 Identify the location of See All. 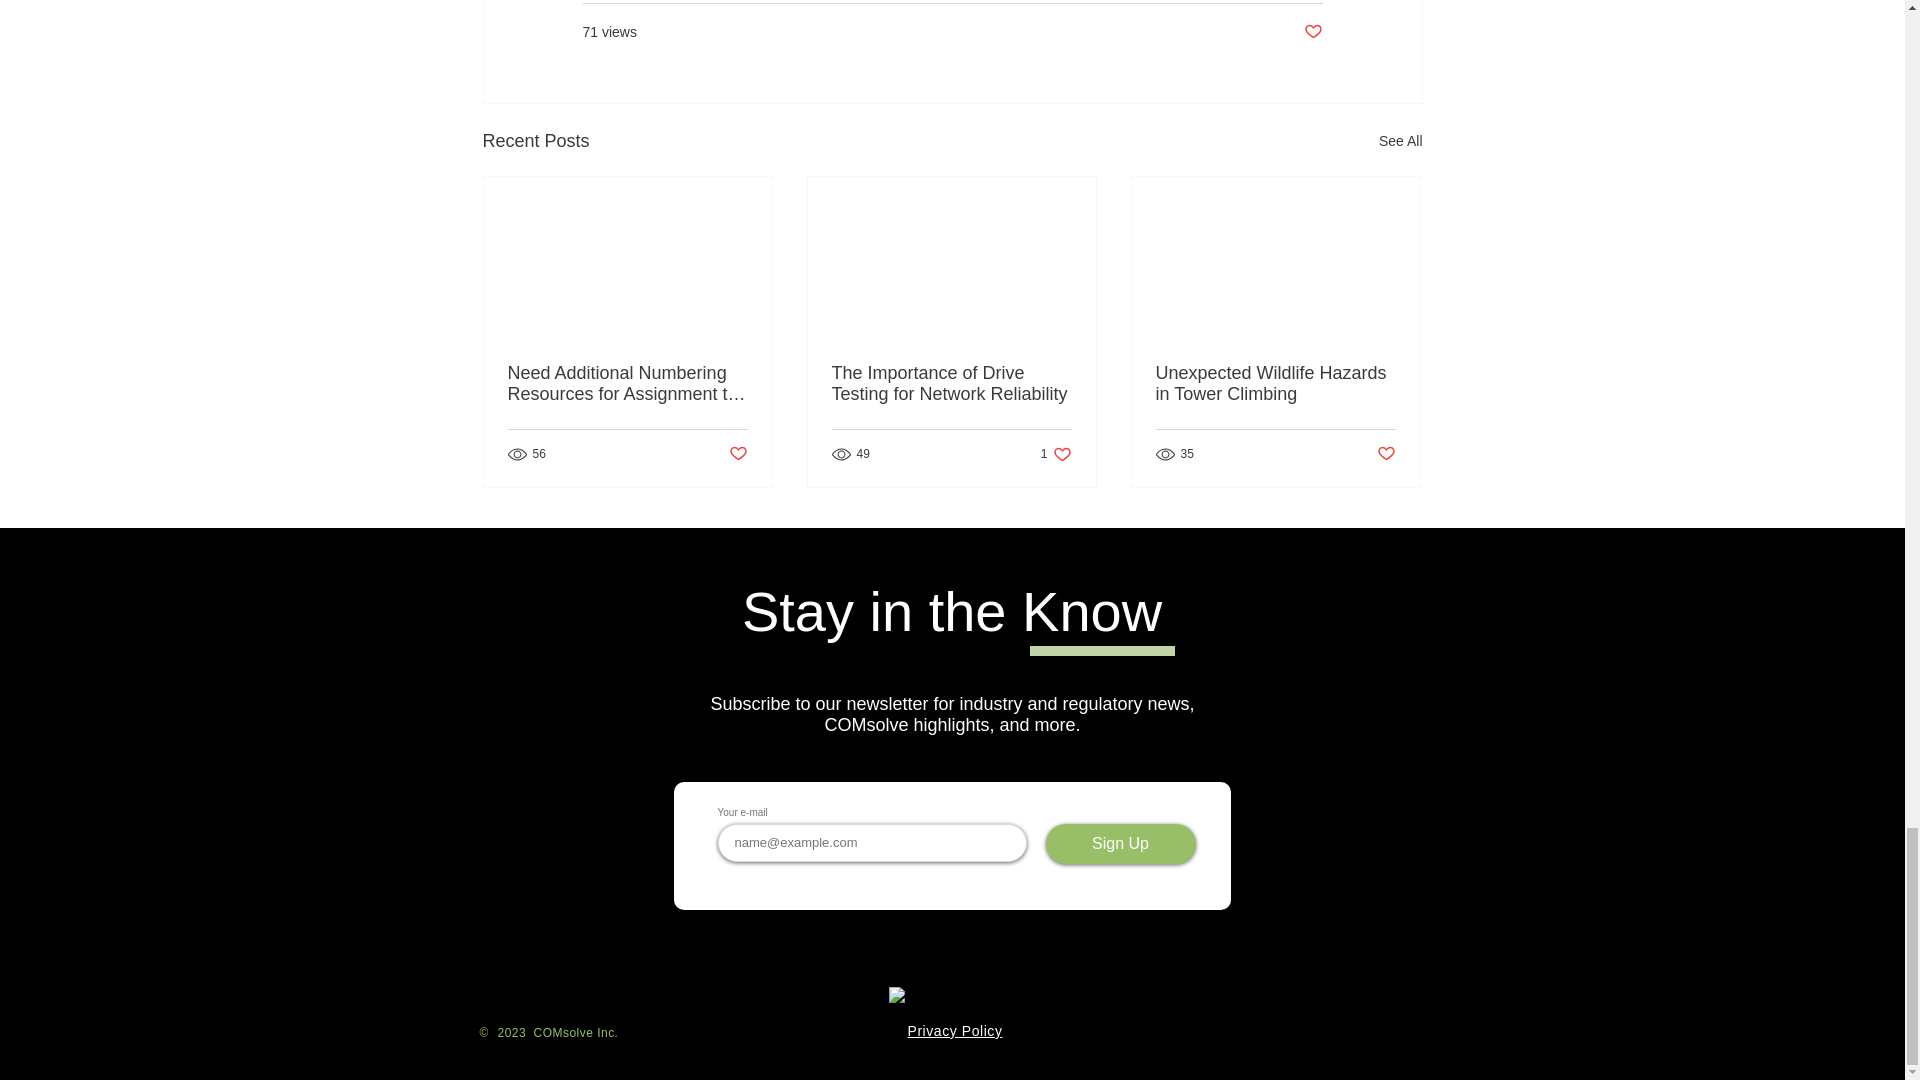
(1400, 141).